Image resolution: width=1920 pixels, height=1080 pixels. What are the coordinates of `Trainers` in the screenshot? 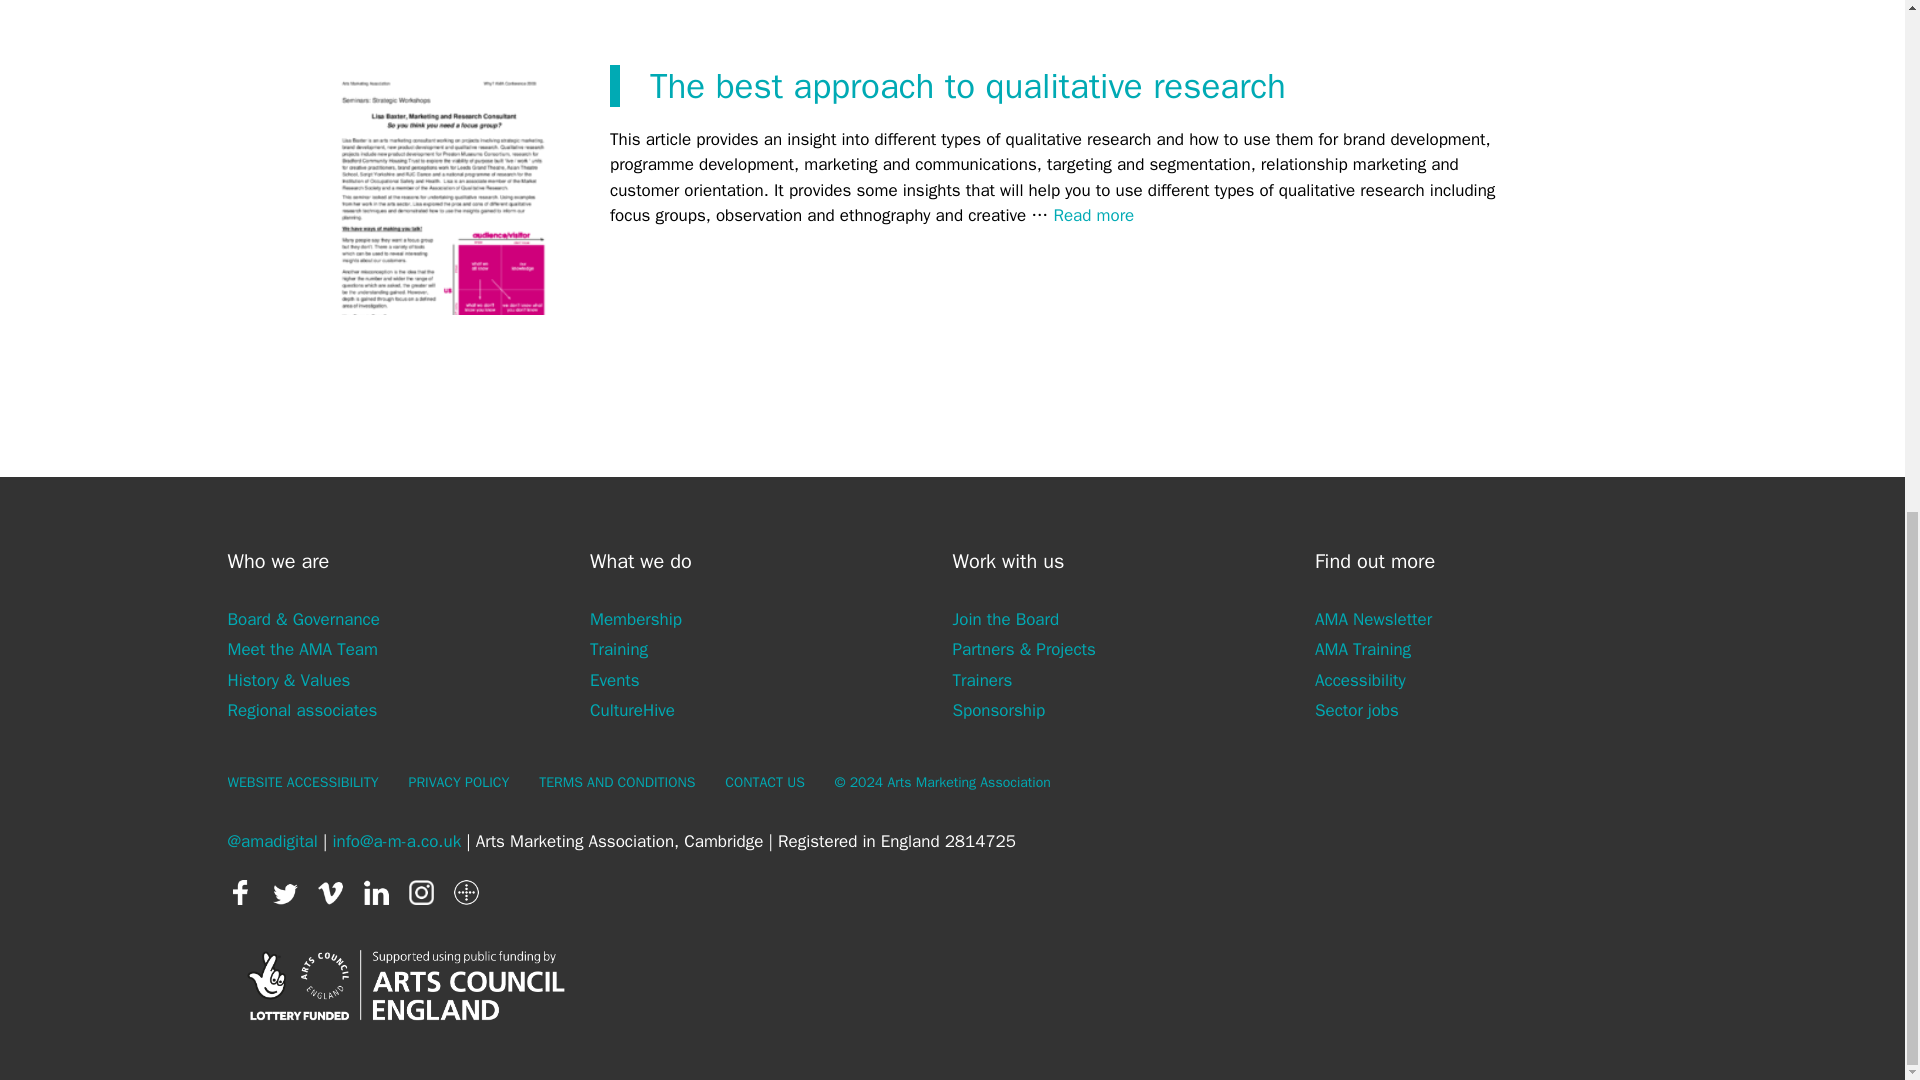 It's located at (982, 680).